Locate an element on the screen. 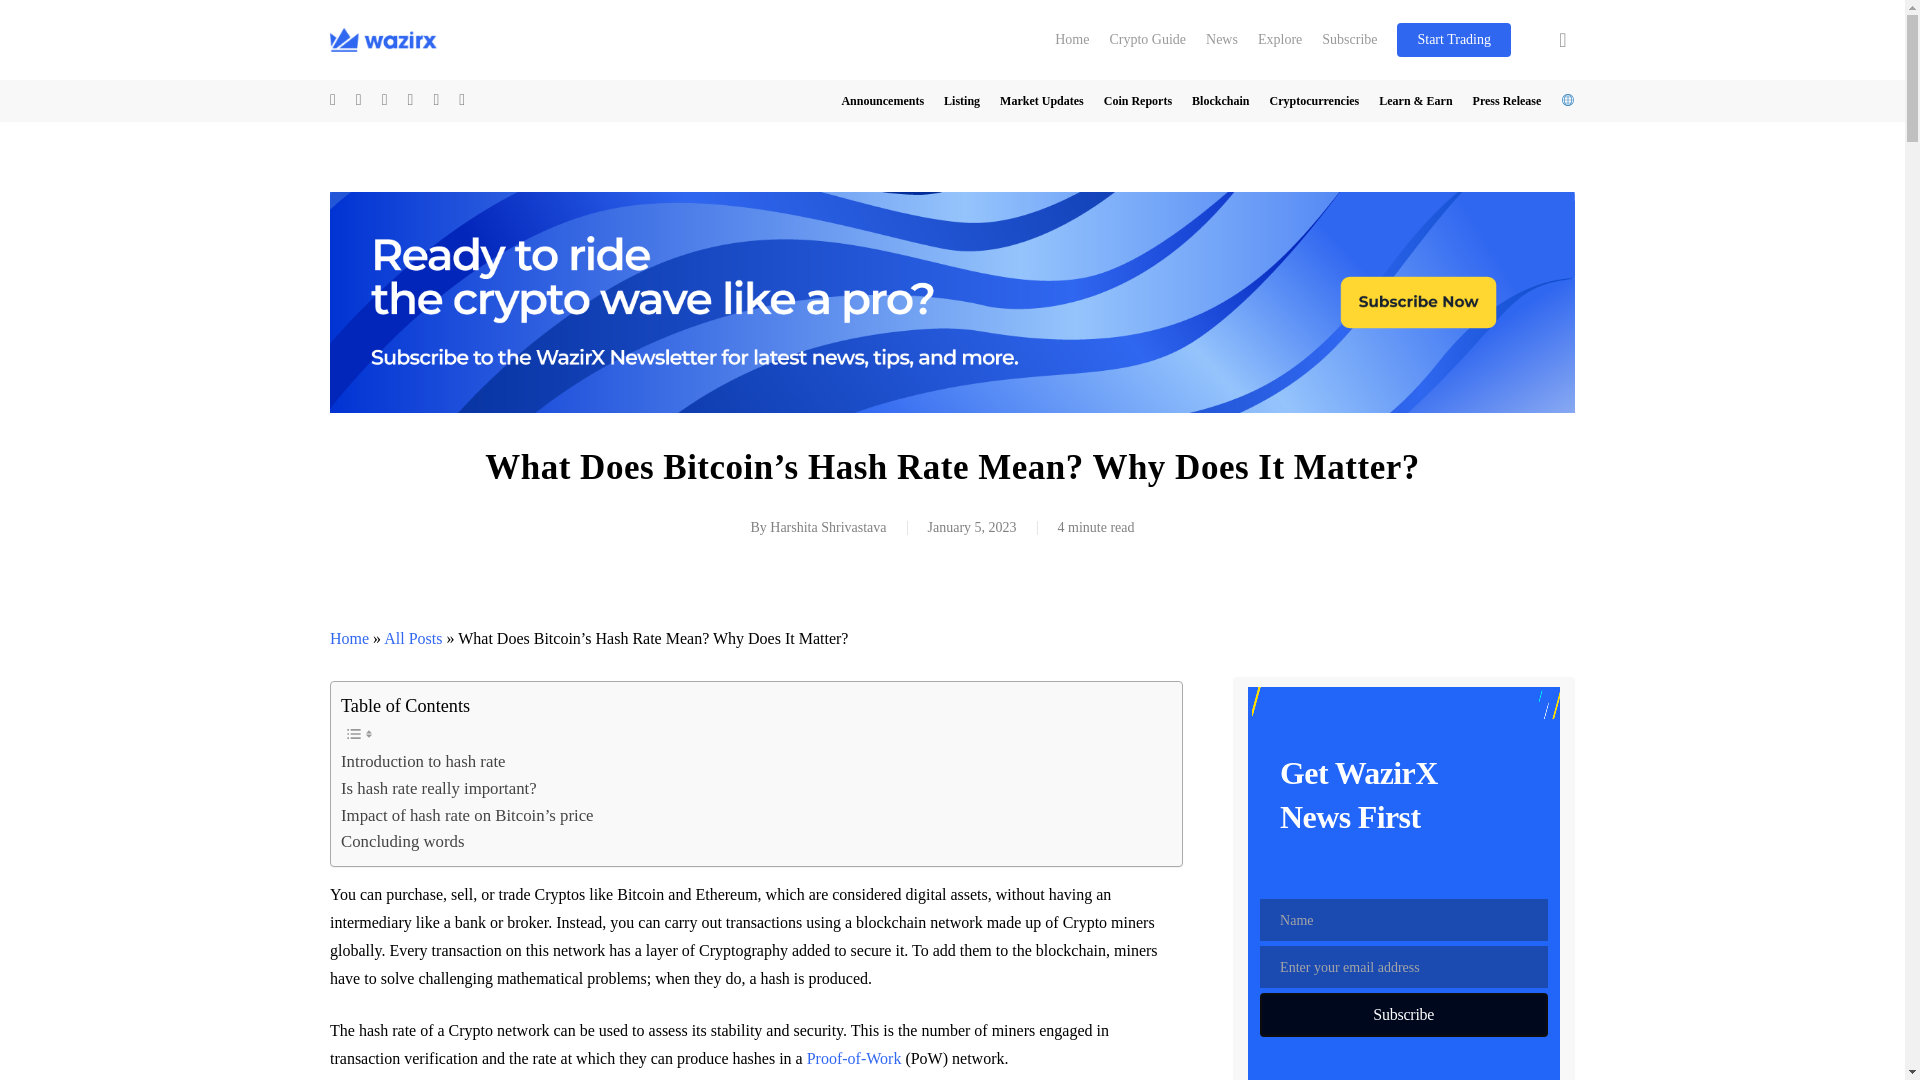 This screenshot has height=1080, width=1920. Start Trading is located at coordinates (1454, 40).